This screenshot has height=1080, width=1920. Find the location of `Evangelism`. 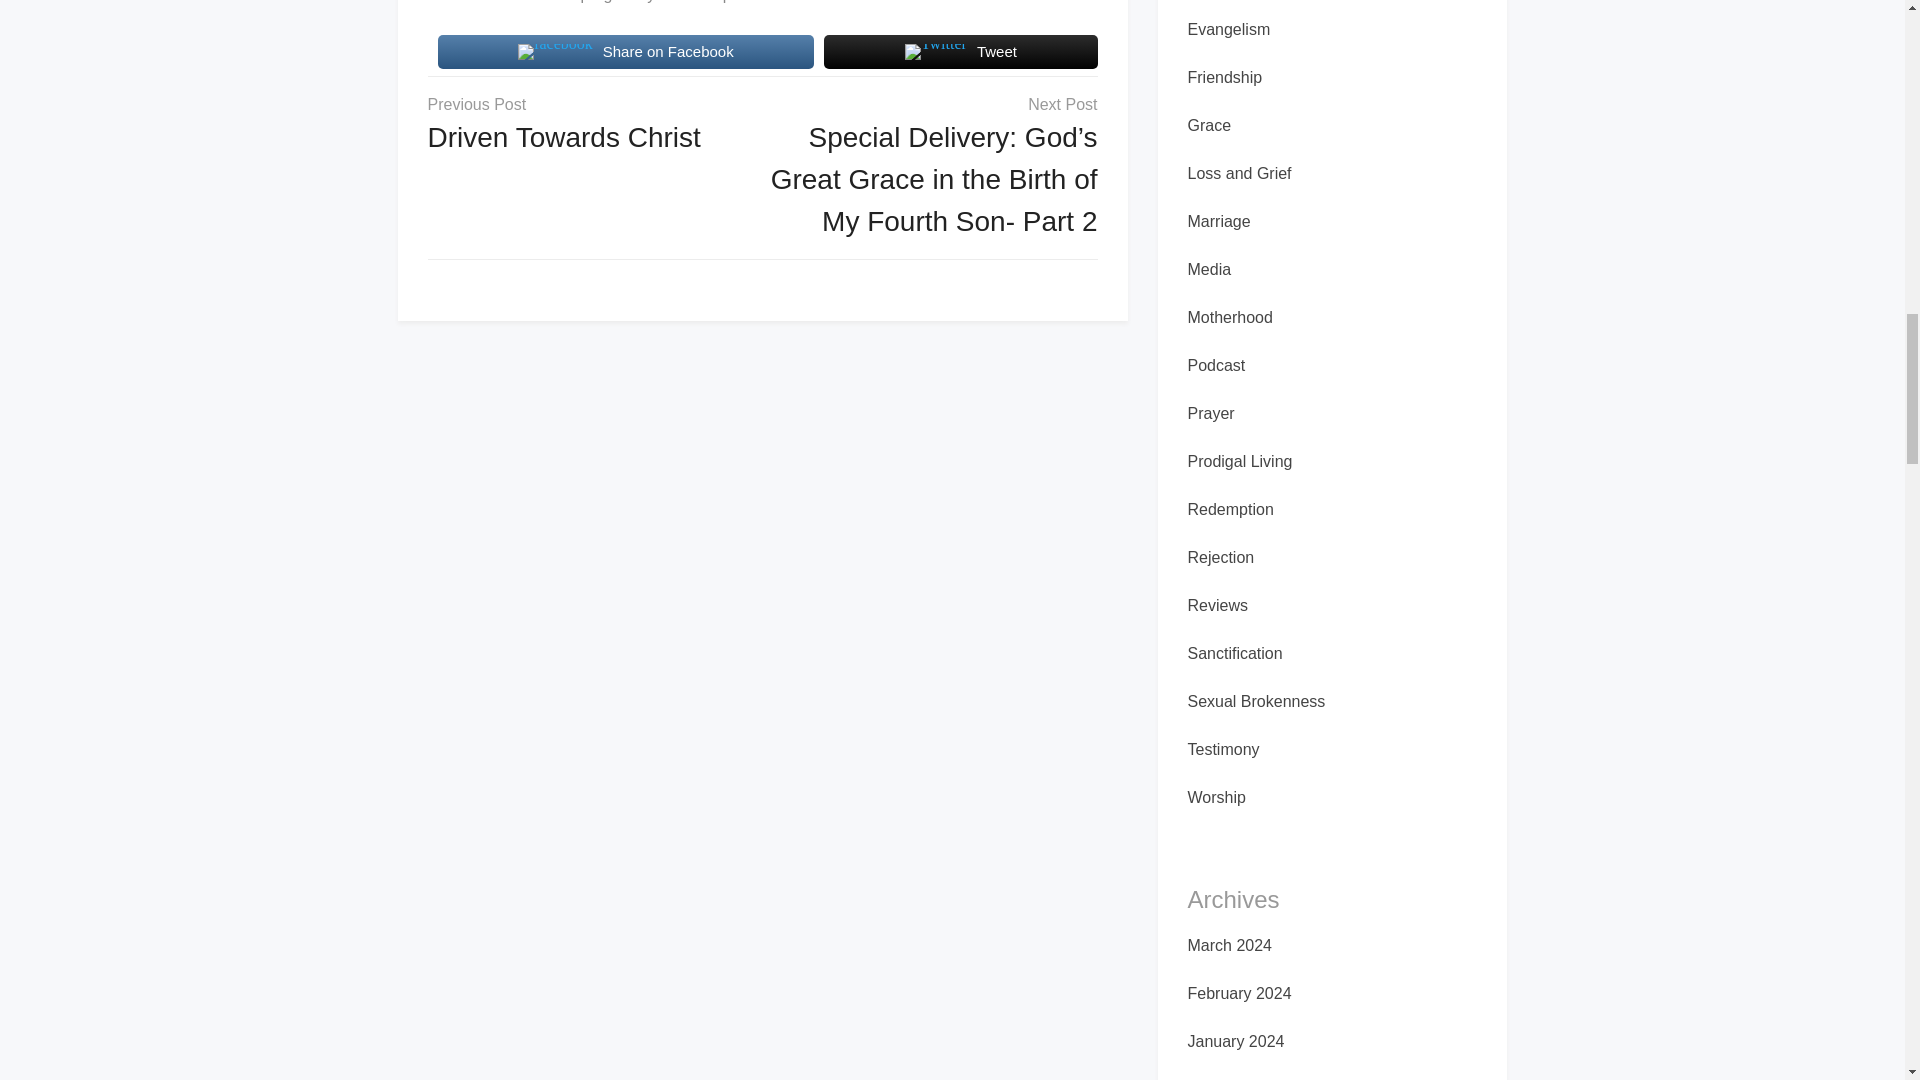

Evangelism is located at coordinates (1230, 28).